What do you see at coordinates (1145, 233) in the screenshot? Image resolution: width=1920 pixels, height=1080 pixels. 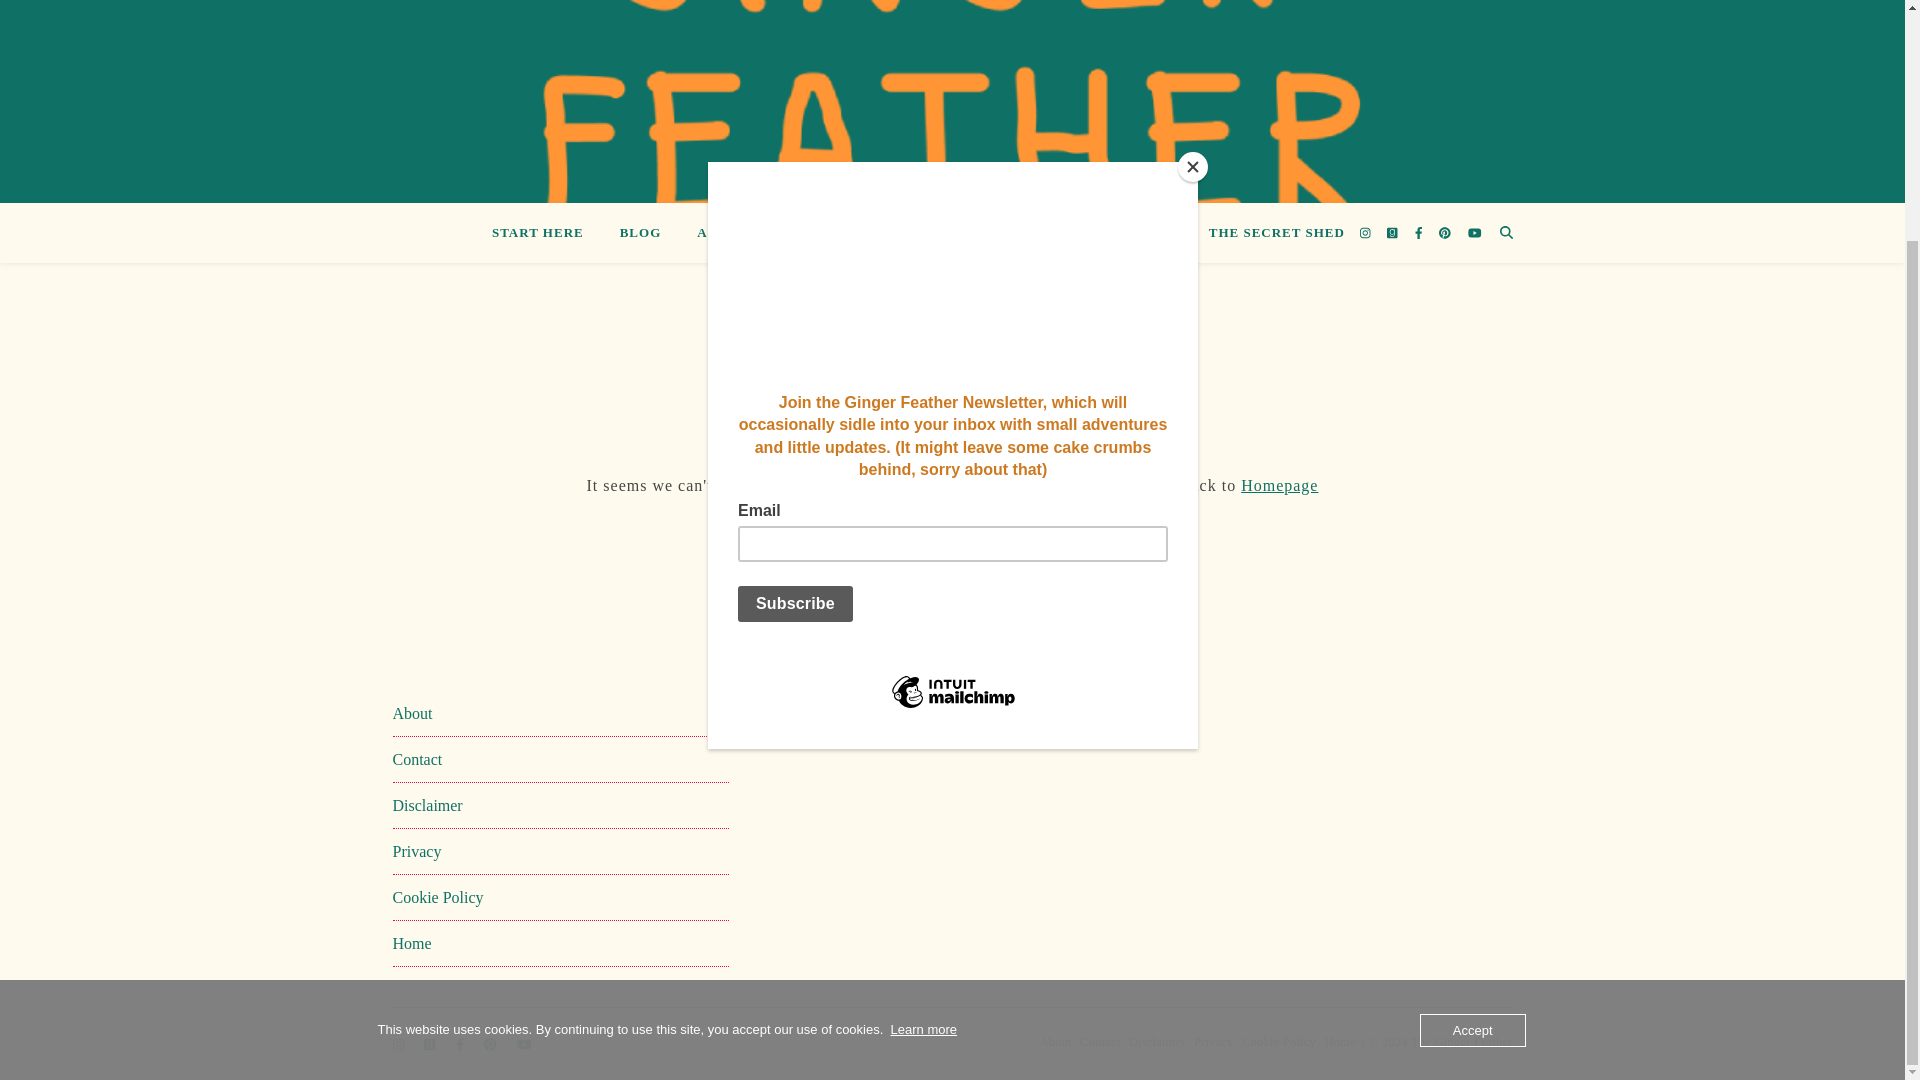 I see `WORDS` at bounding box center [1145, 233].